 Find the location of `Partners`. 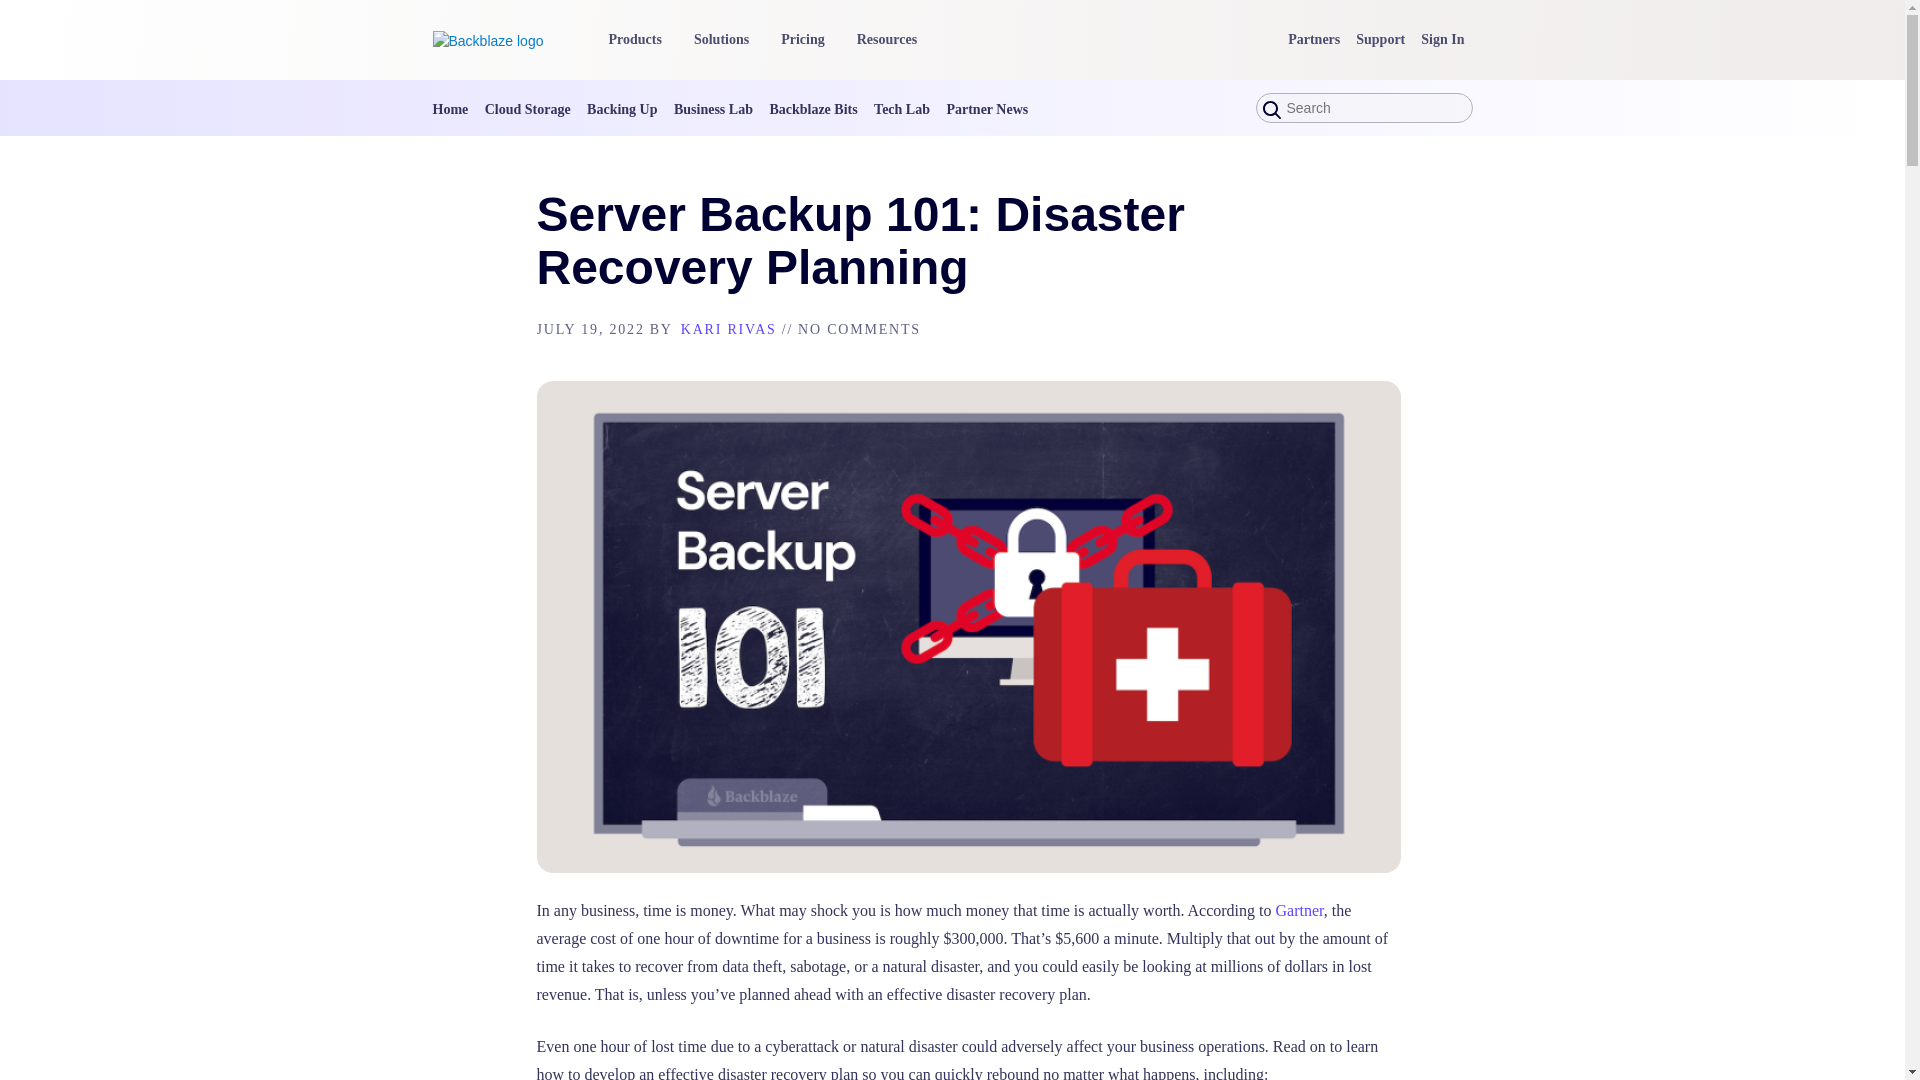

Partners is located at coordinates (1314, 40).